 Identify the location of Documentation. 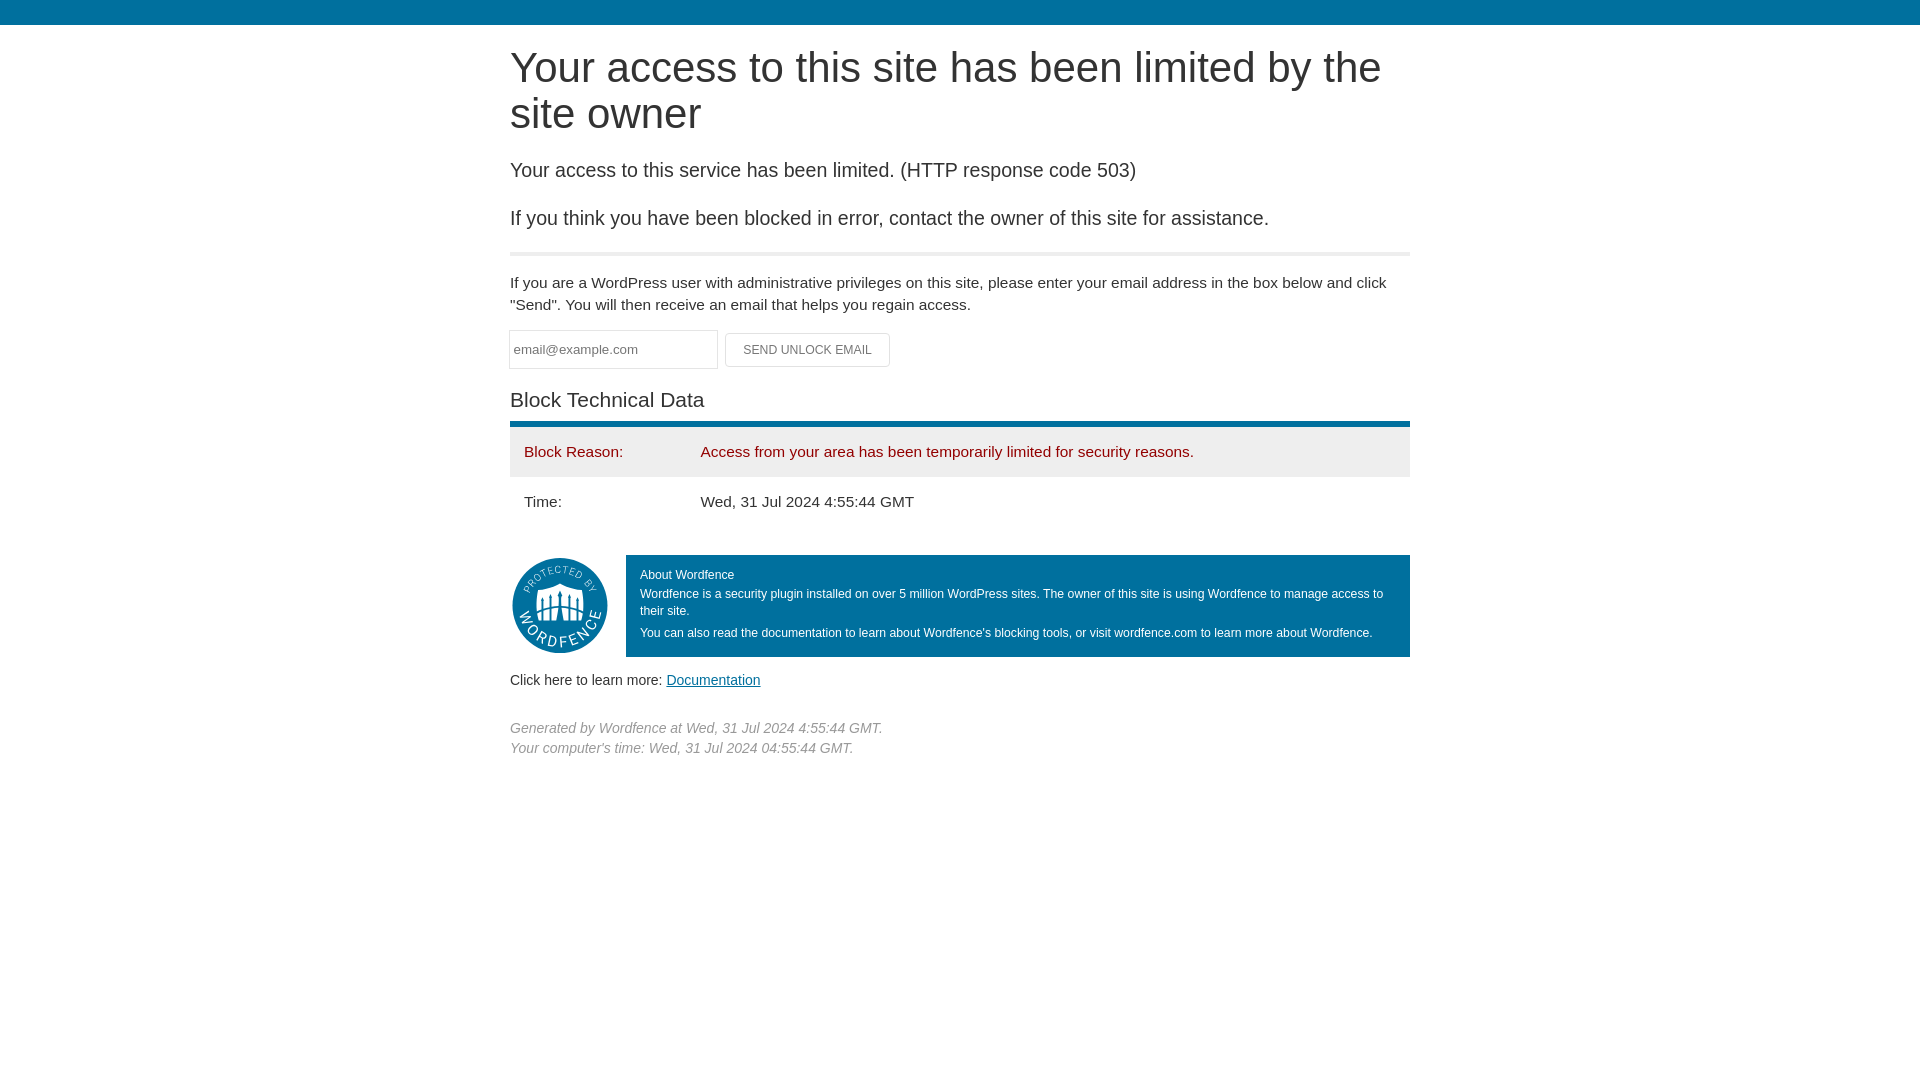
(713, 679).